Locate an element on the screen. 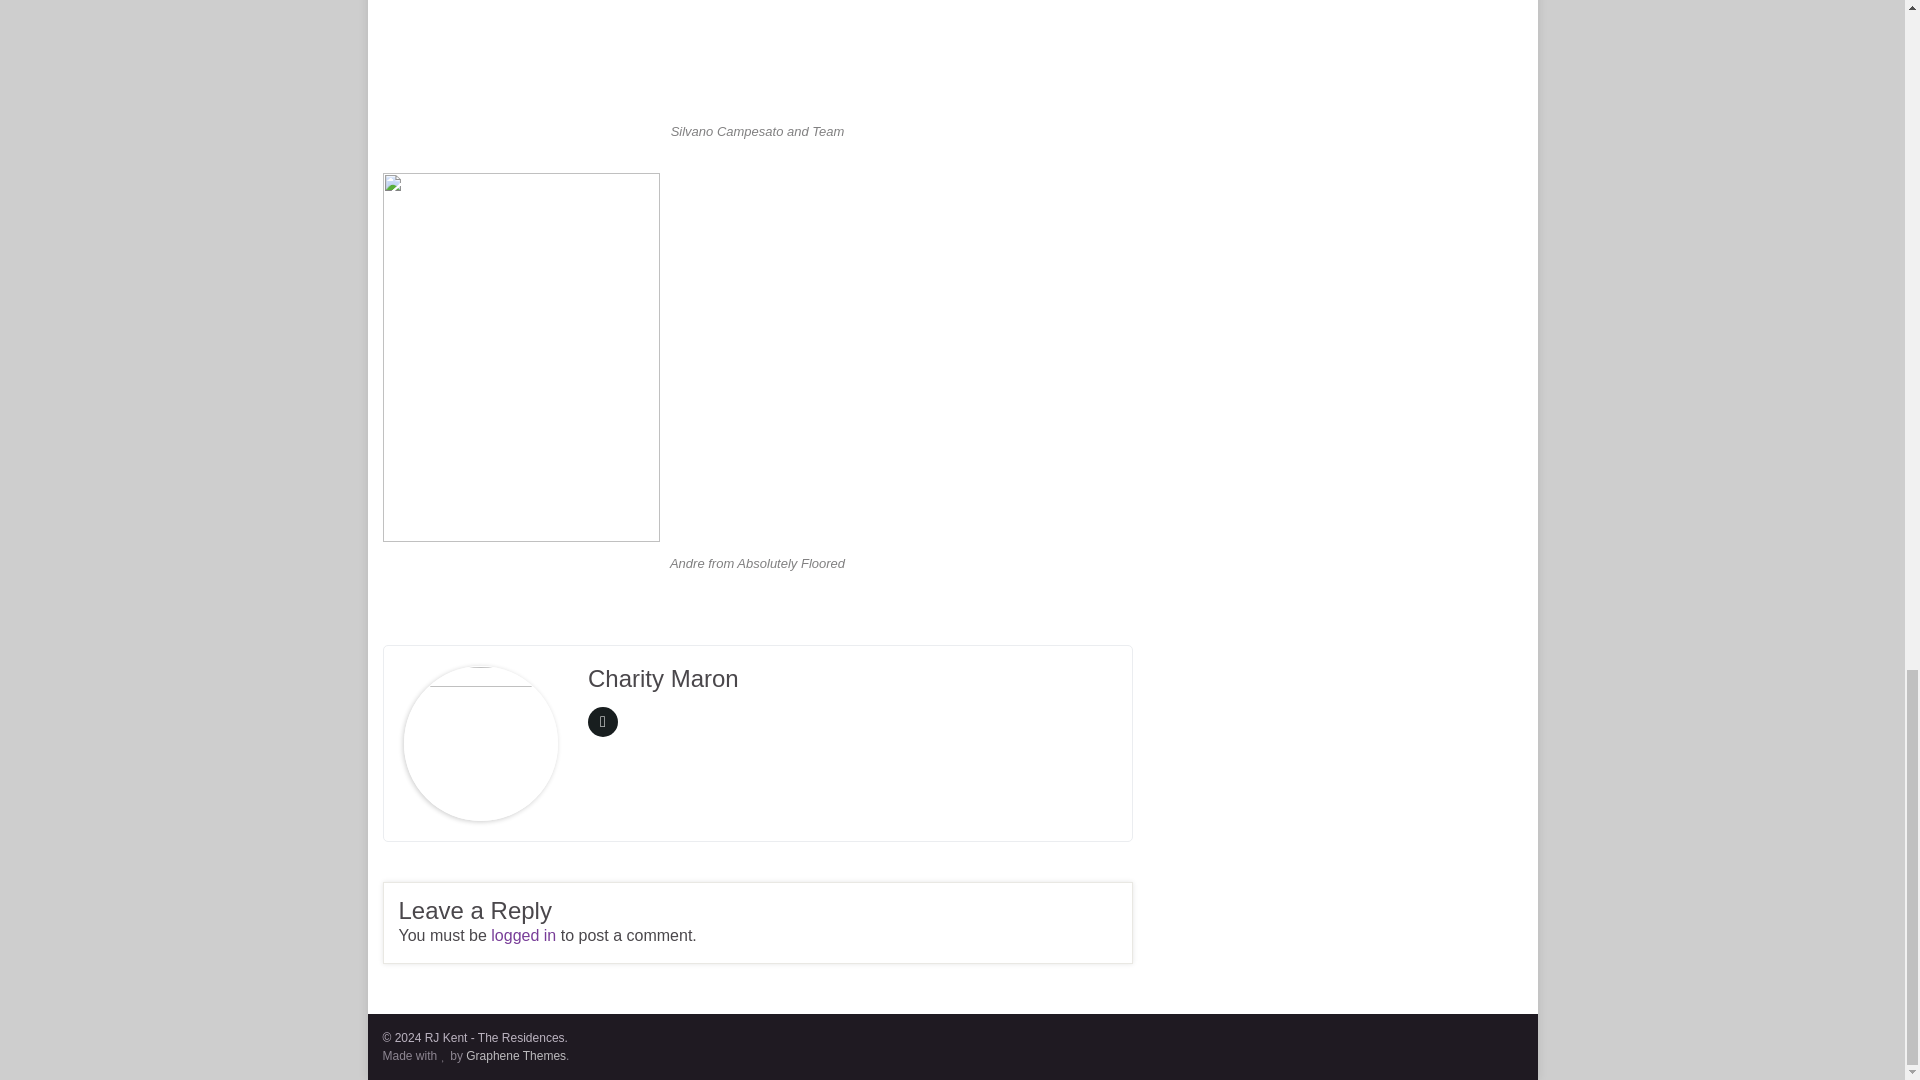 The width and height of the screenshot is (1920, 1080). logged in is located at coordinates (524, 934).